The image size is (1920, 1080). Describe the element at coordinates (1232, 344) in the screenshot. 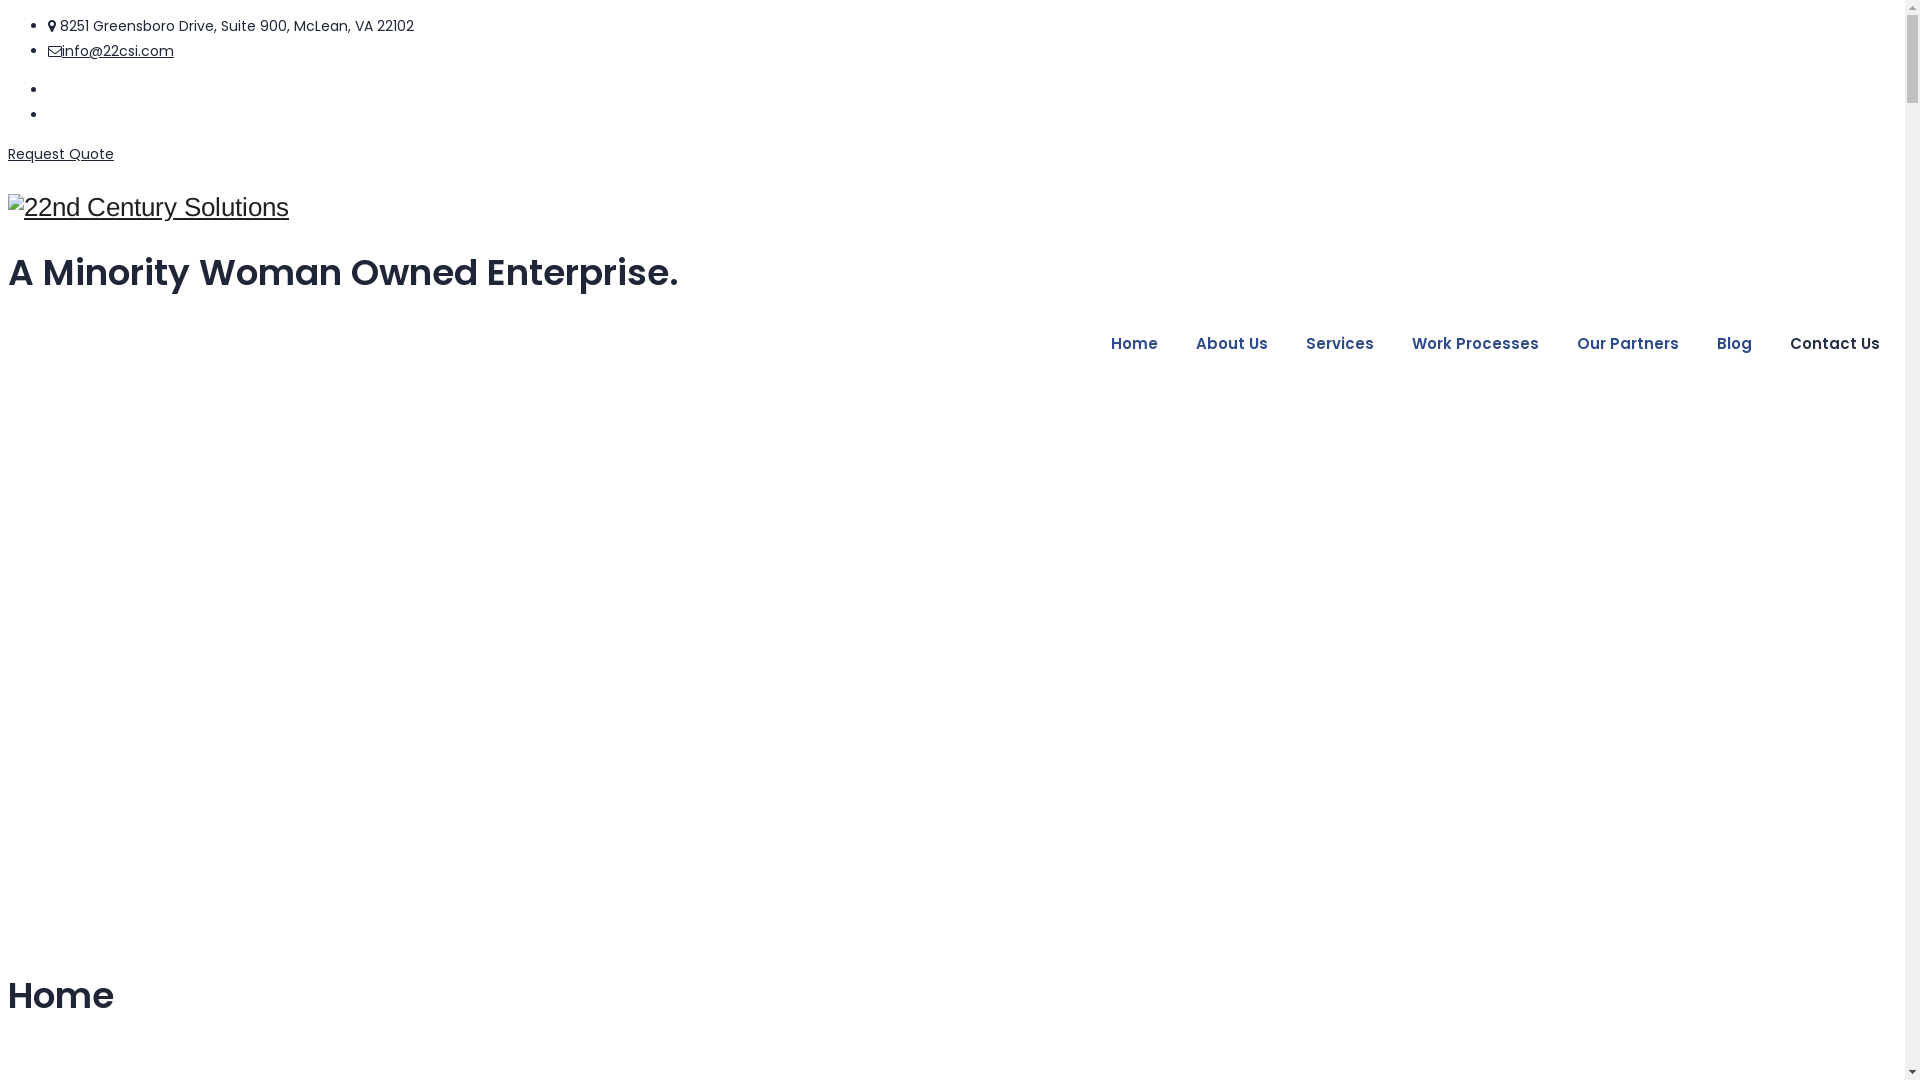

I see `About Us` at that location.